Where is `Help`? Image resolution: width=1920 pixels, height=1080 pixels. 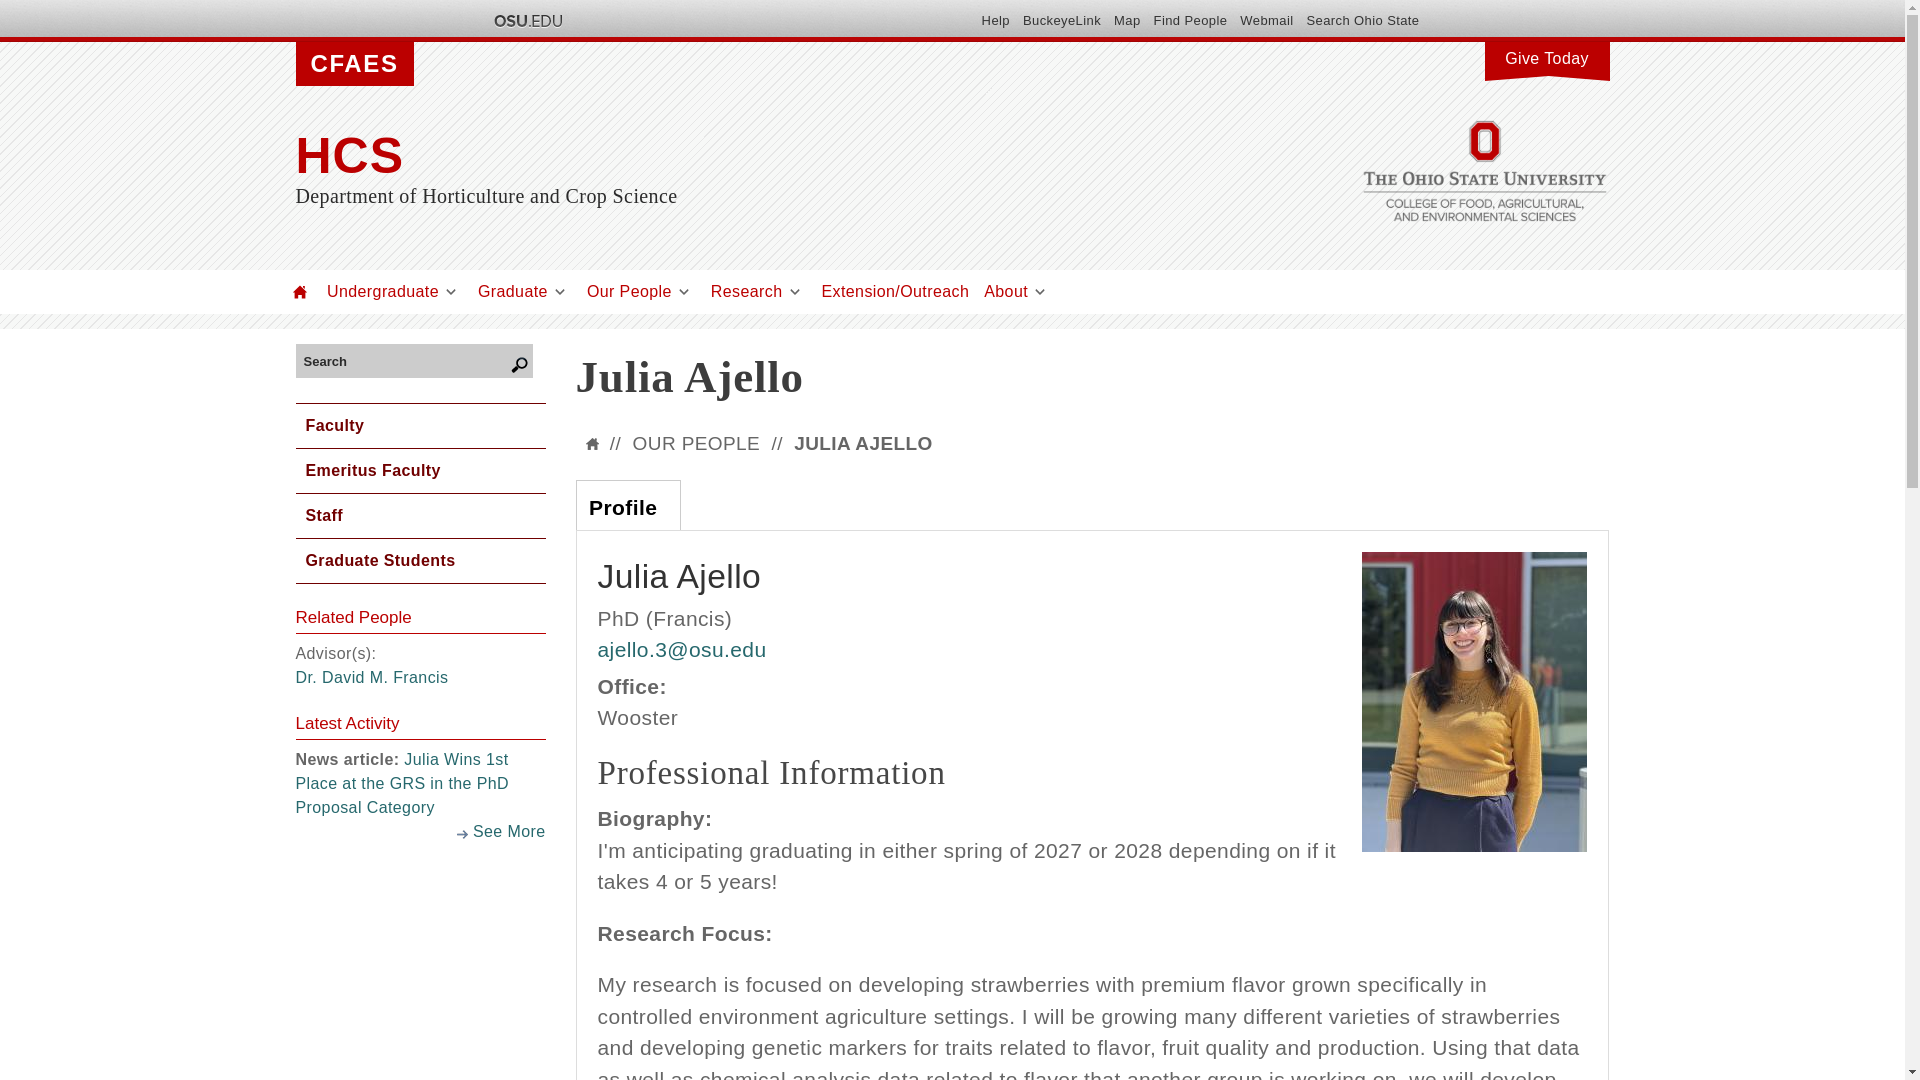
Help is located at coordinates (995, 20).